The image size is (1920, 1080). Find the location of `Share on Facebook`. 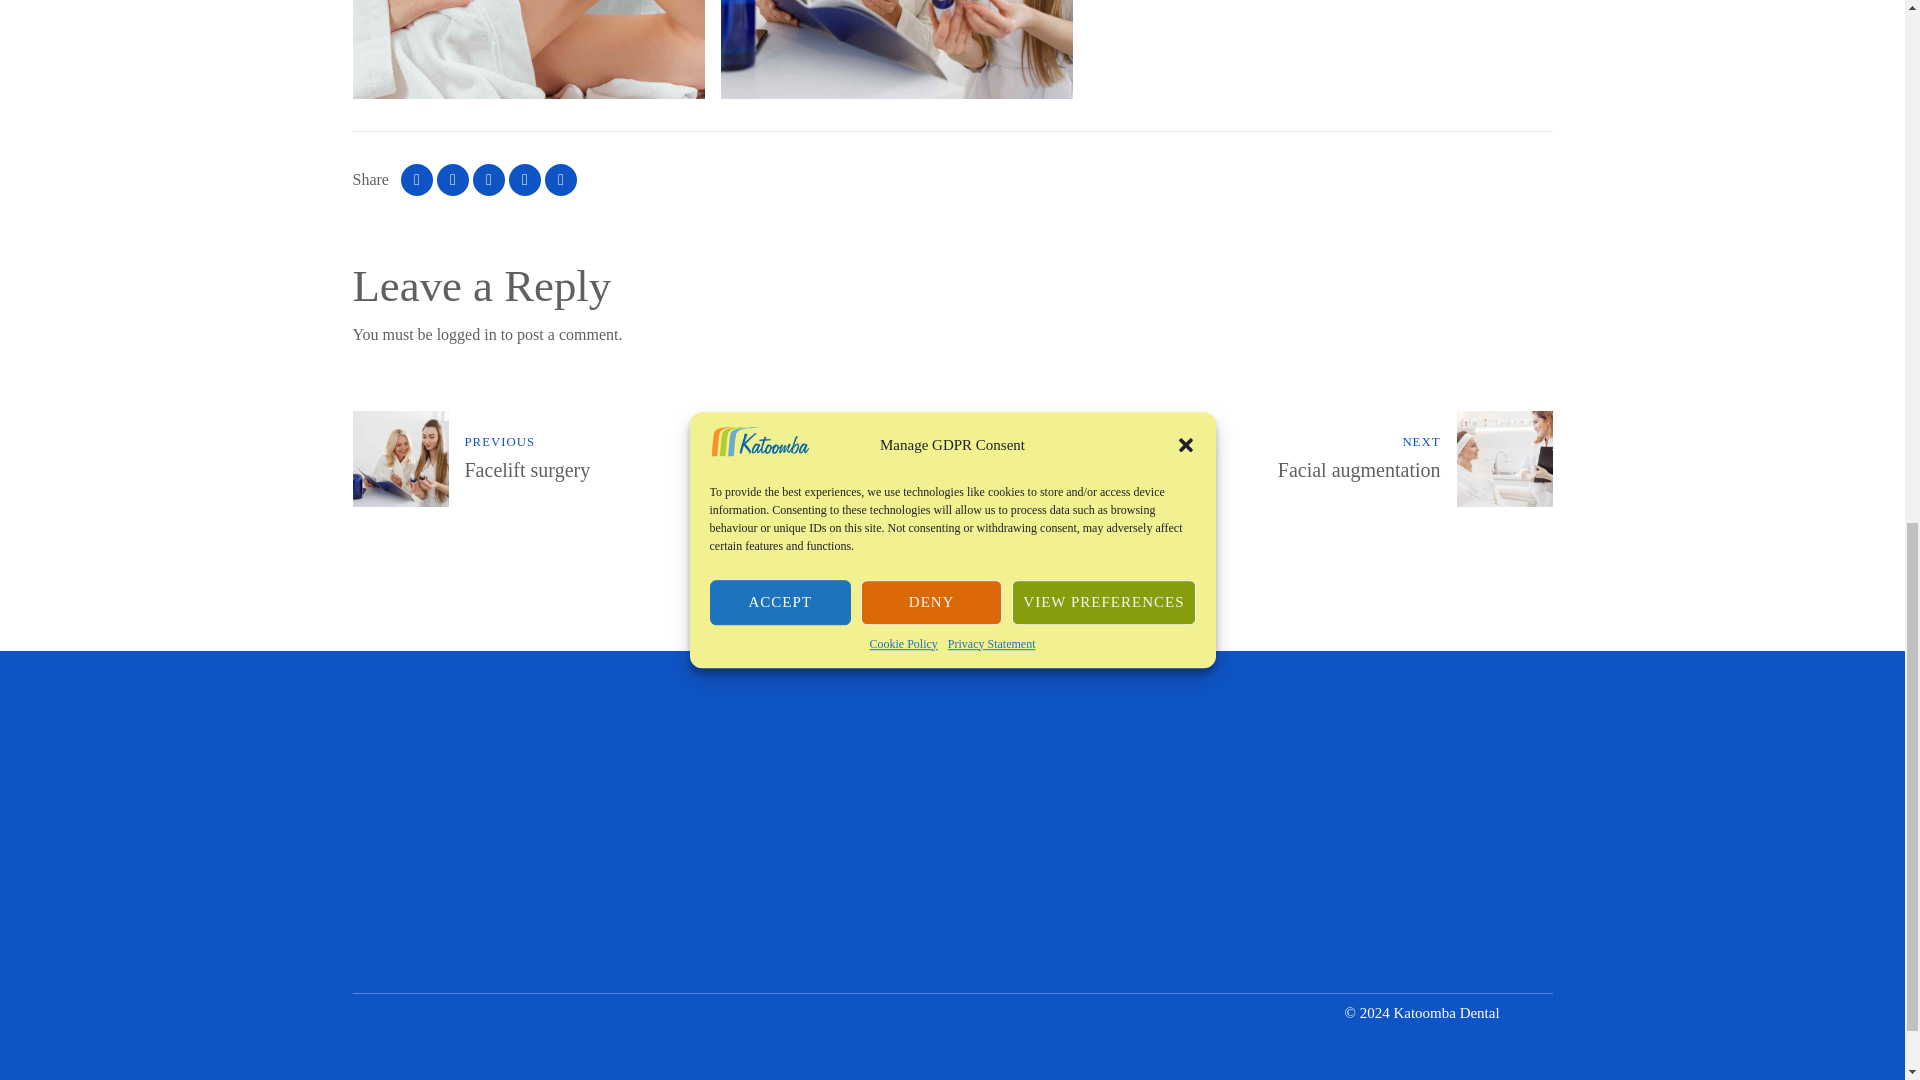

Share on Facebook is located at coordinates (417, 180).